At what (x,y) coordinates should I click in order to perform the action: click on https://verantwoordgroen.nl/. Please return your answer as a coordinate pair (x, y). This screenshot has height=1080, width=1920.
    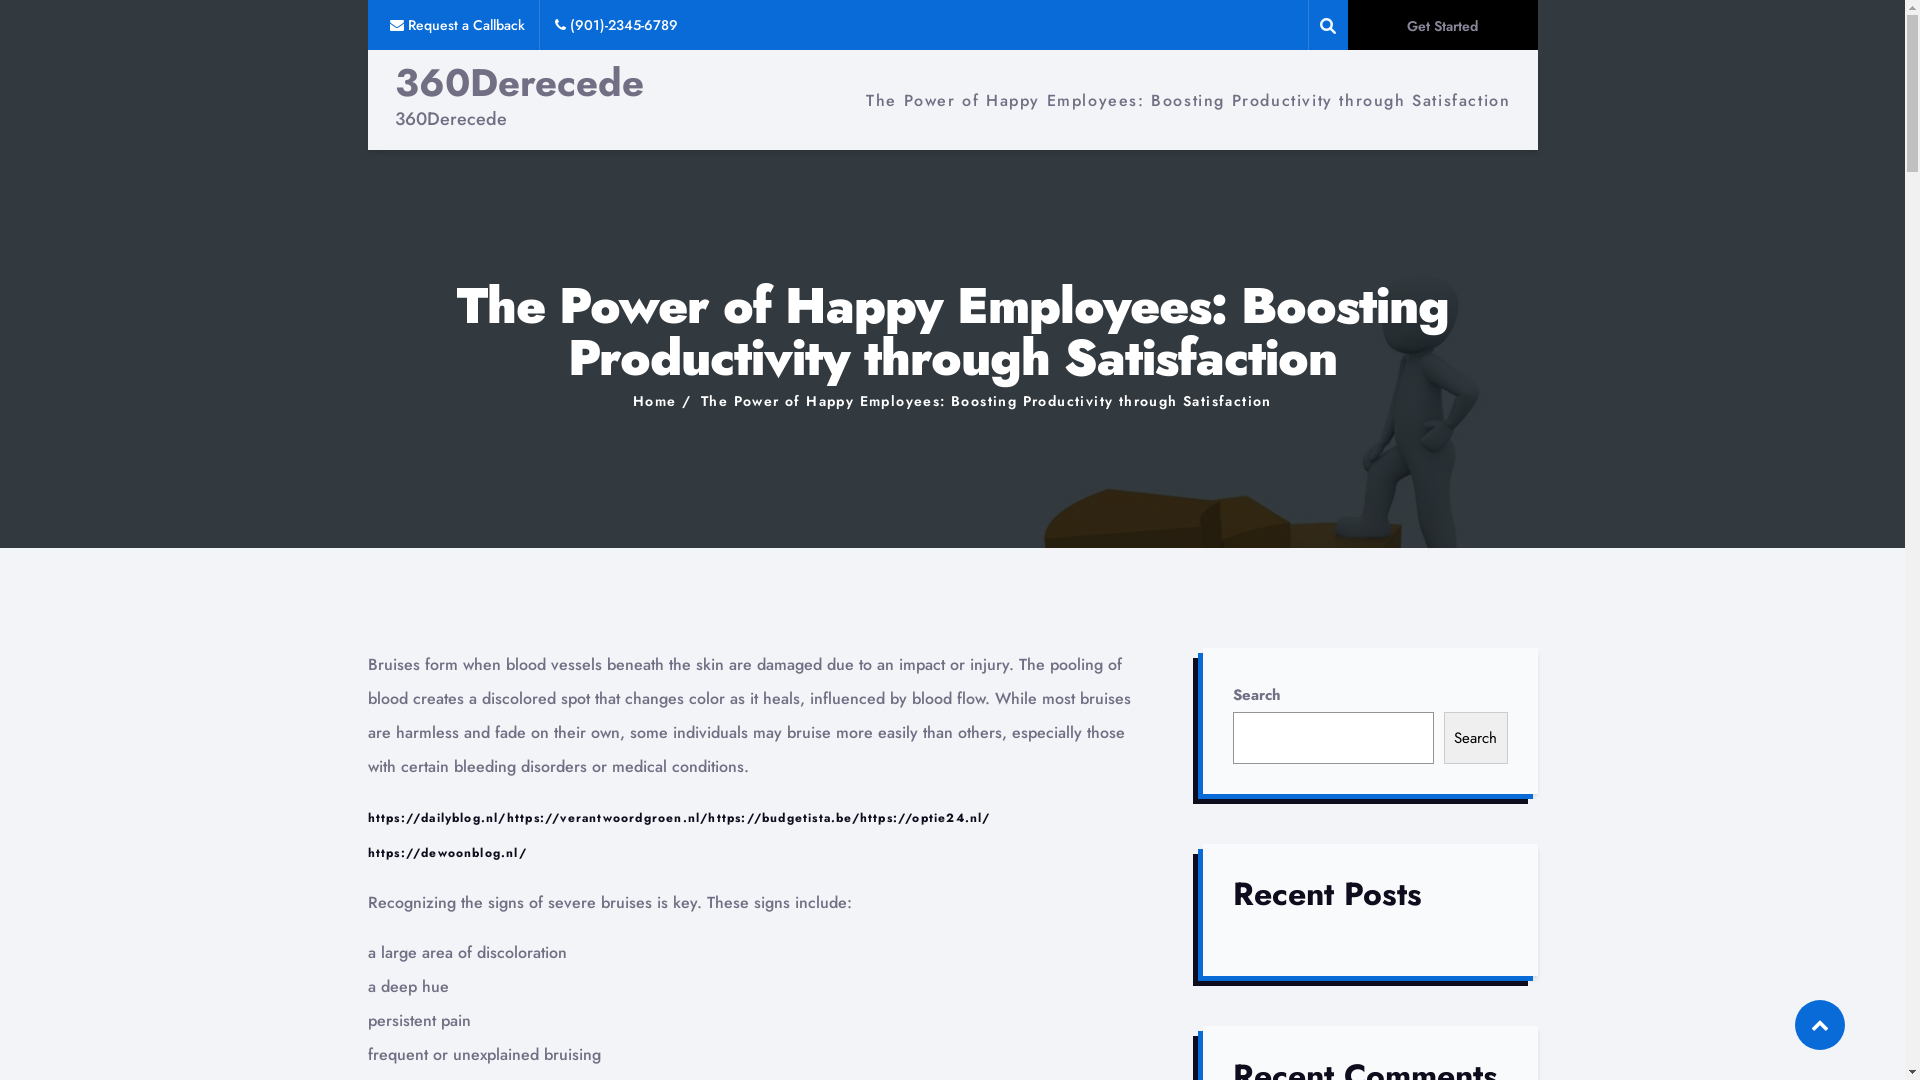
    Looking at the image, I should click on (608, 818).